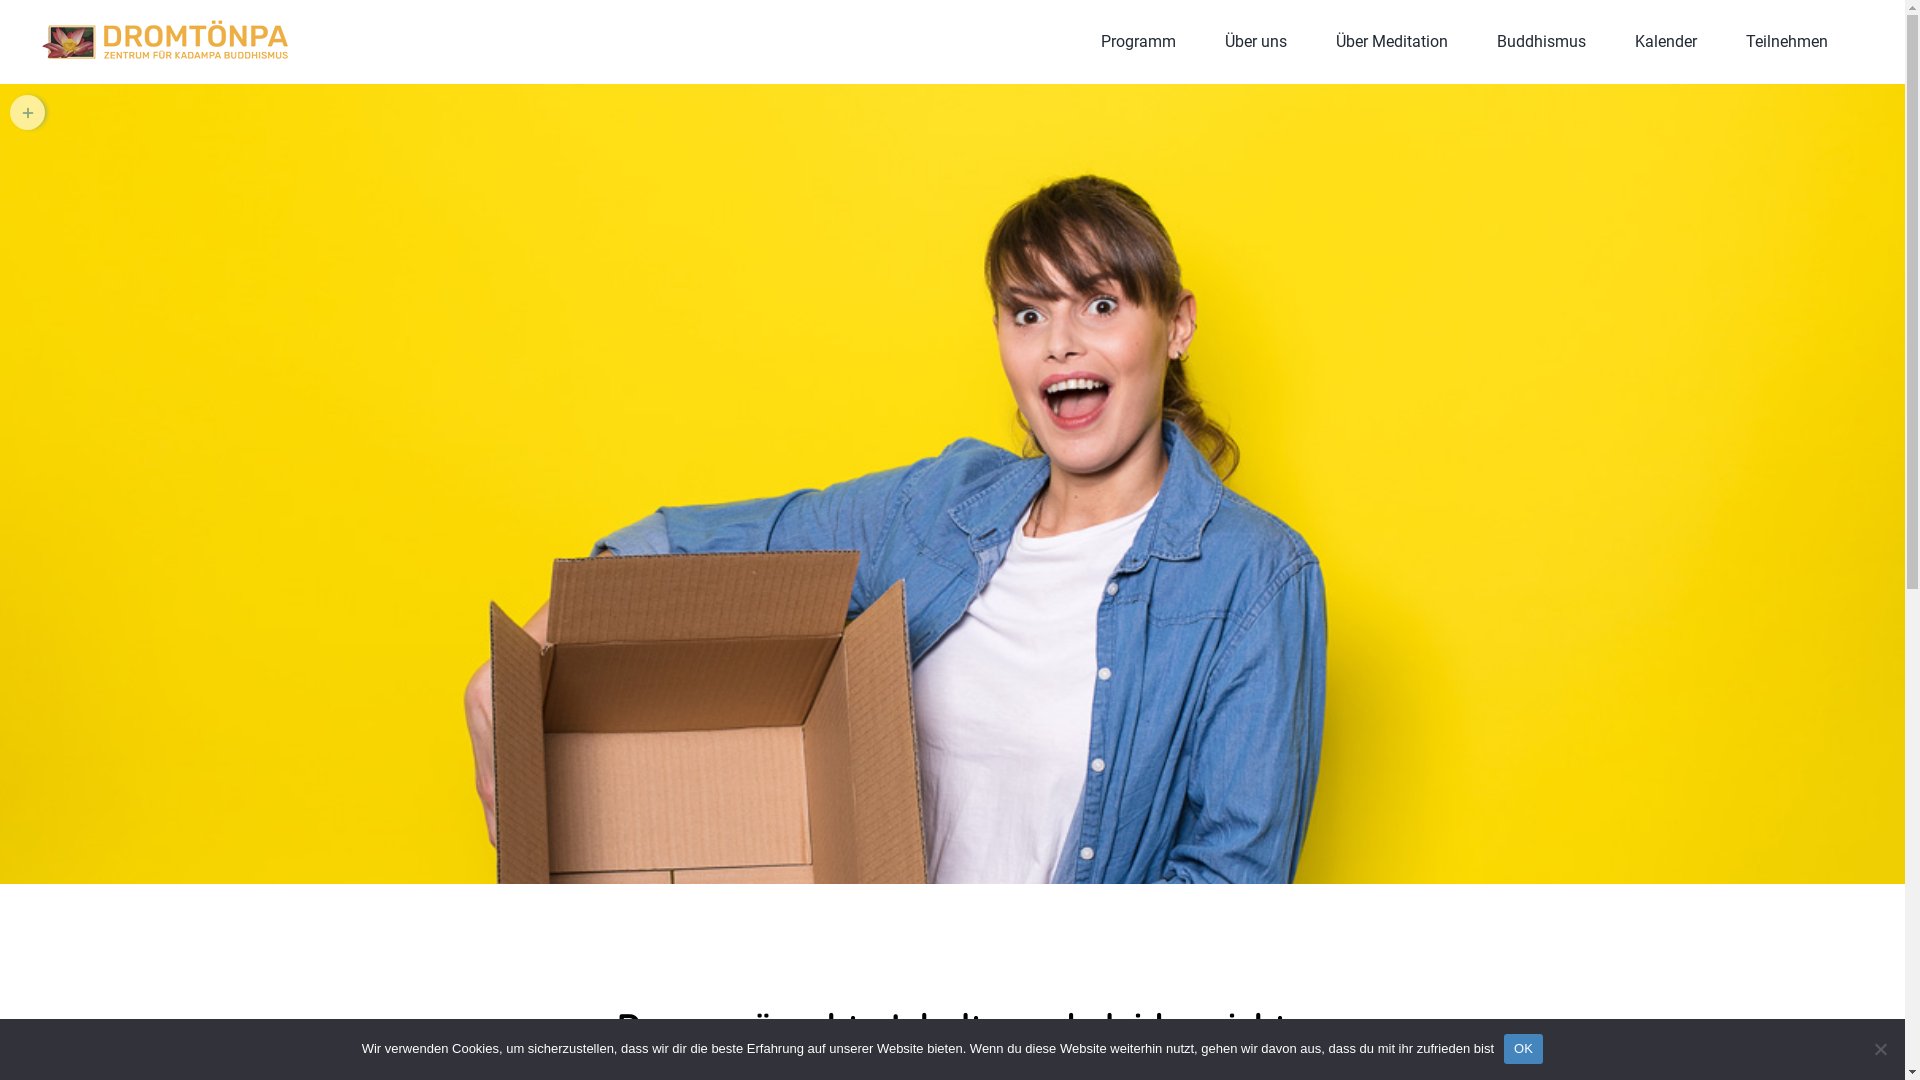  I want to click on Kalender, so click(1666, 42).